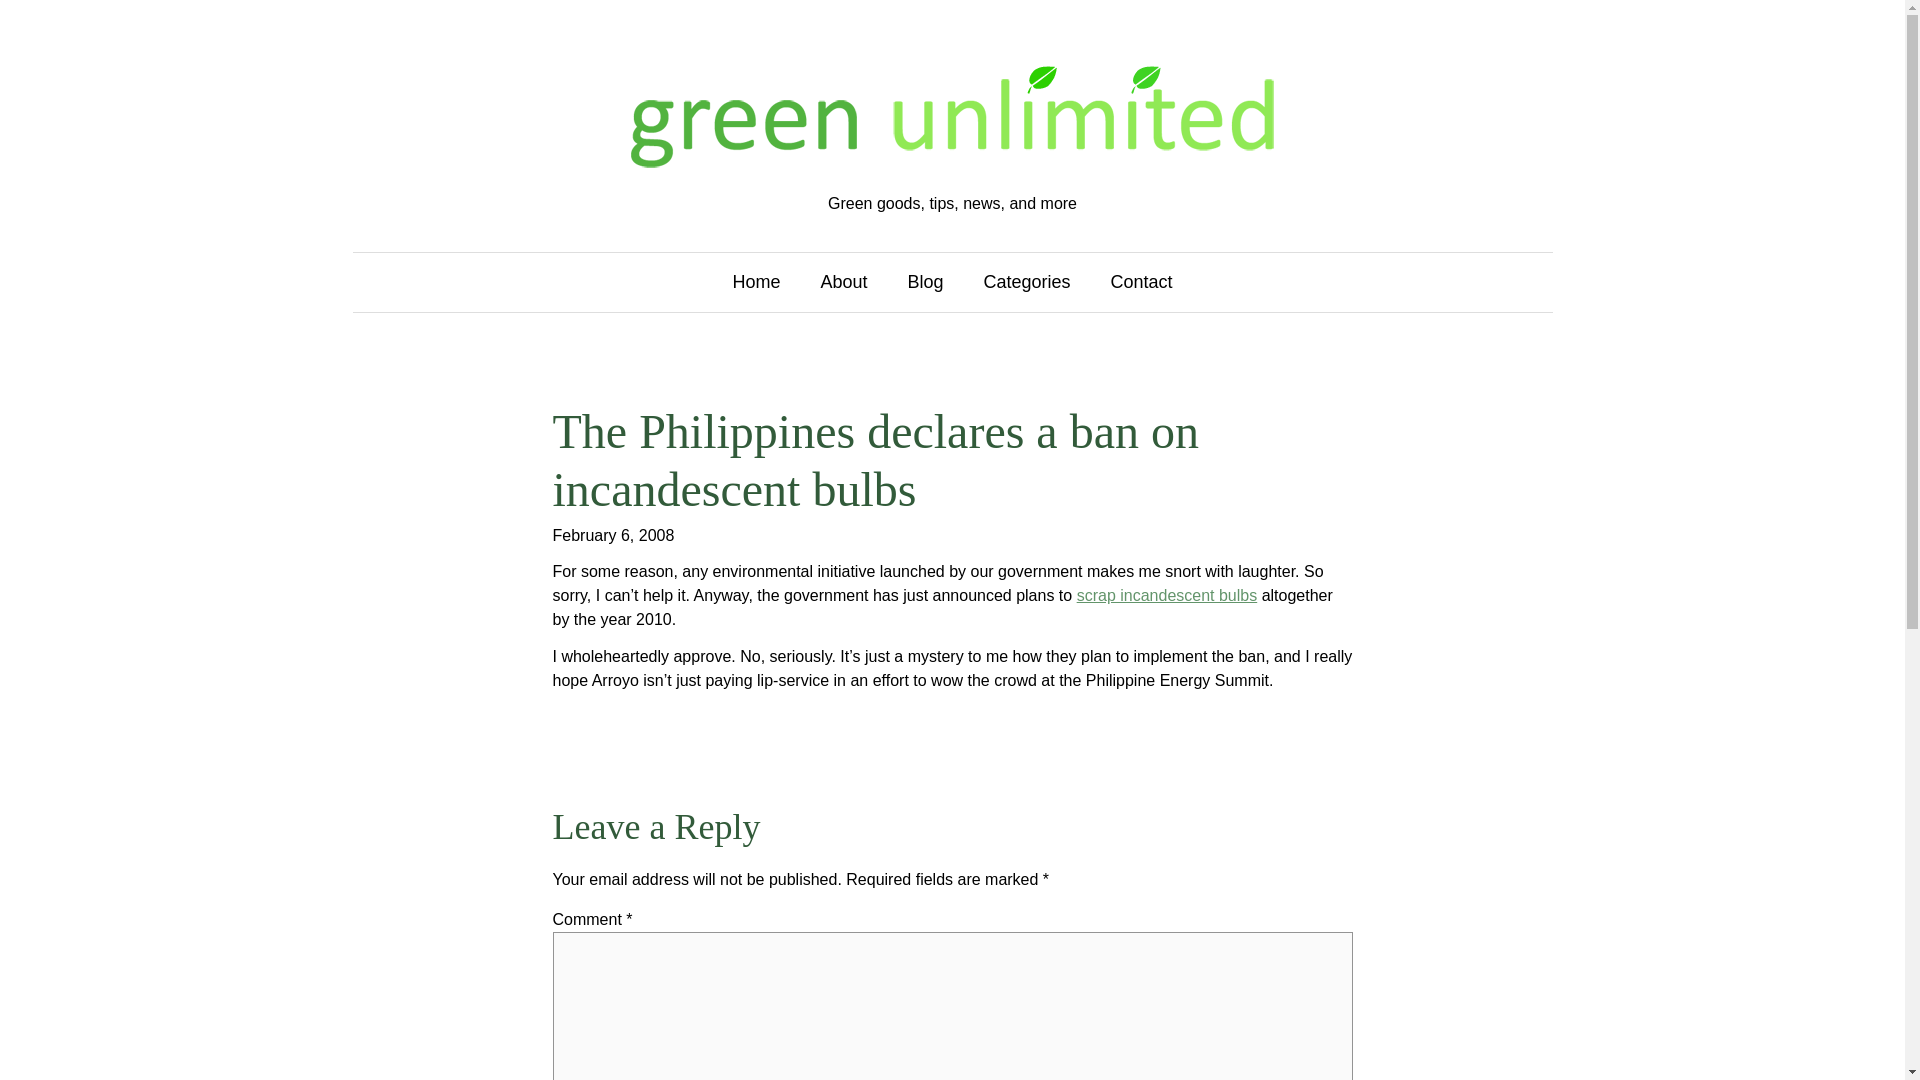  What do you see at coordinates (1142, 282) in the screenshot?
I see `Contact` at bounding box center [1142, 282].